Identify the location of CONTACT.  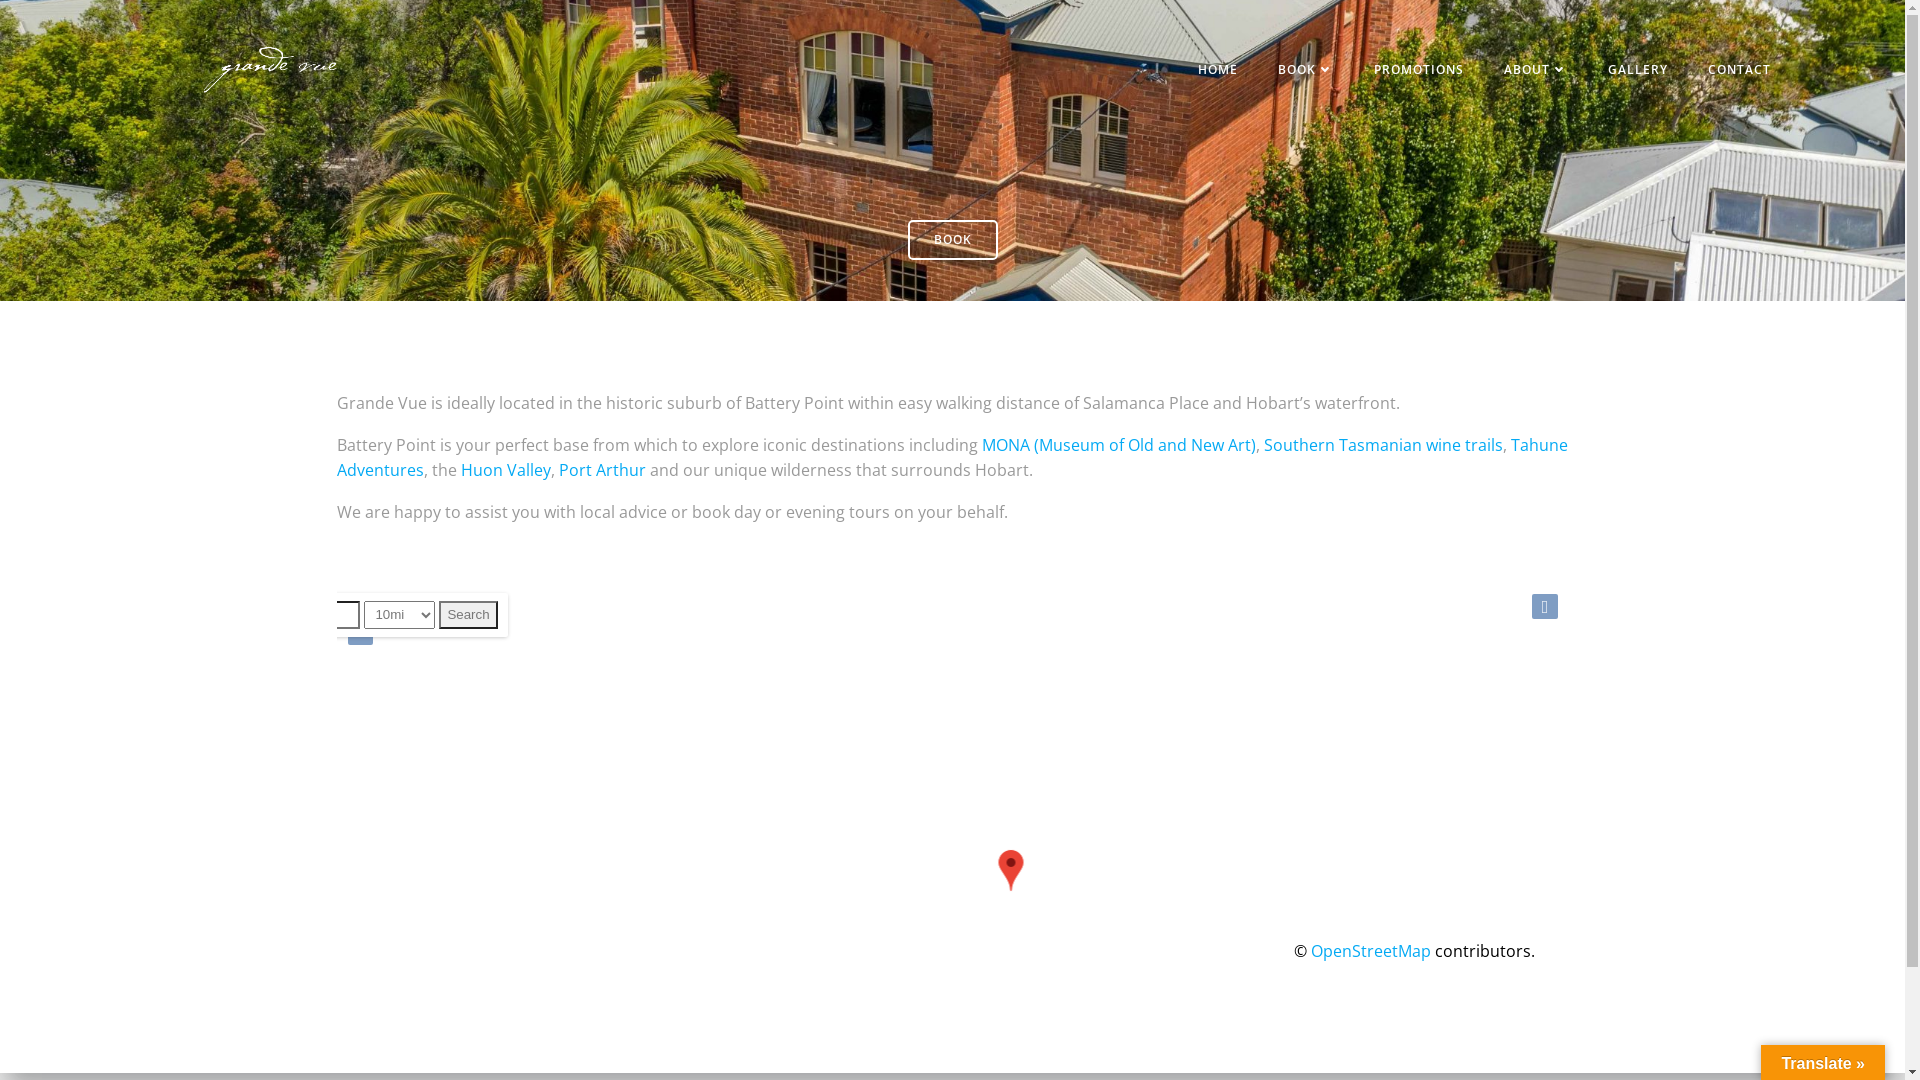
(1740, 70).